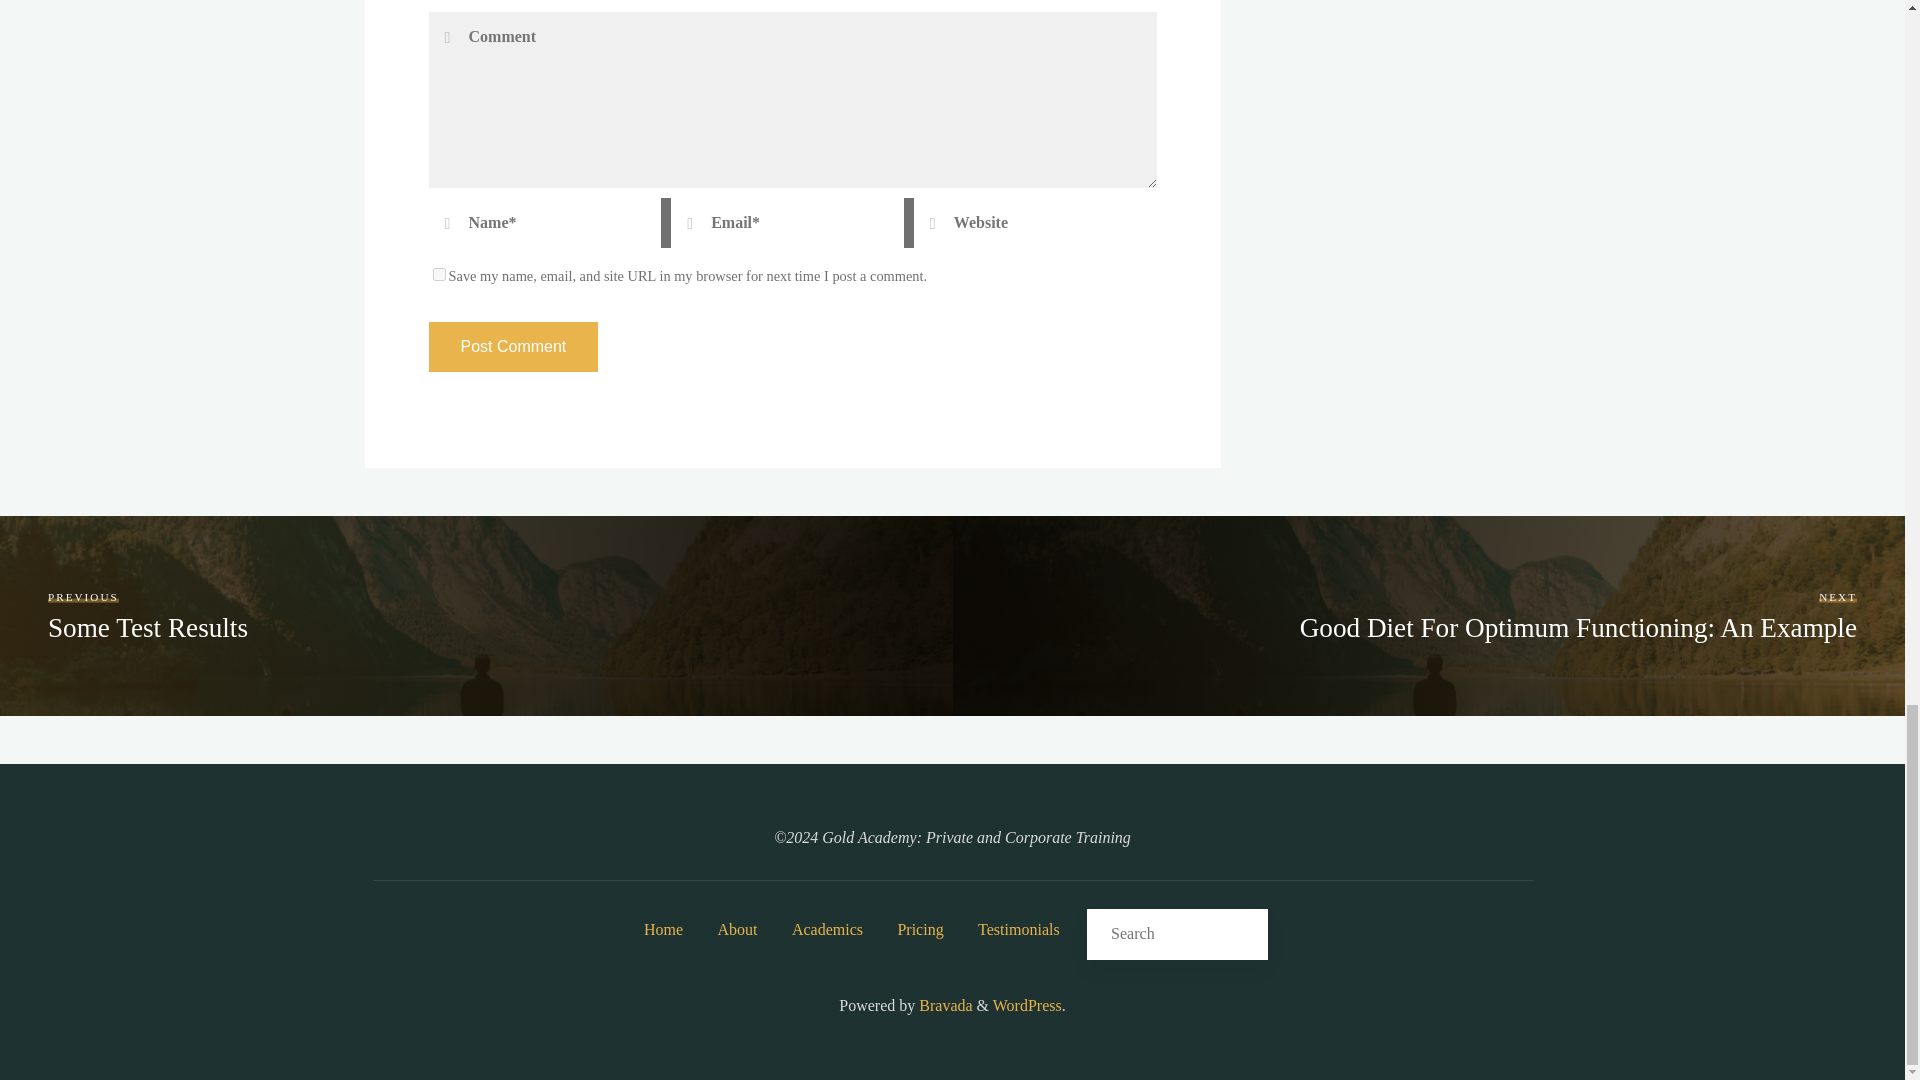  What do you see at coordinates (512, 346) in the screenshot?
I see `Post Comment` at bounding box center [512, 346].